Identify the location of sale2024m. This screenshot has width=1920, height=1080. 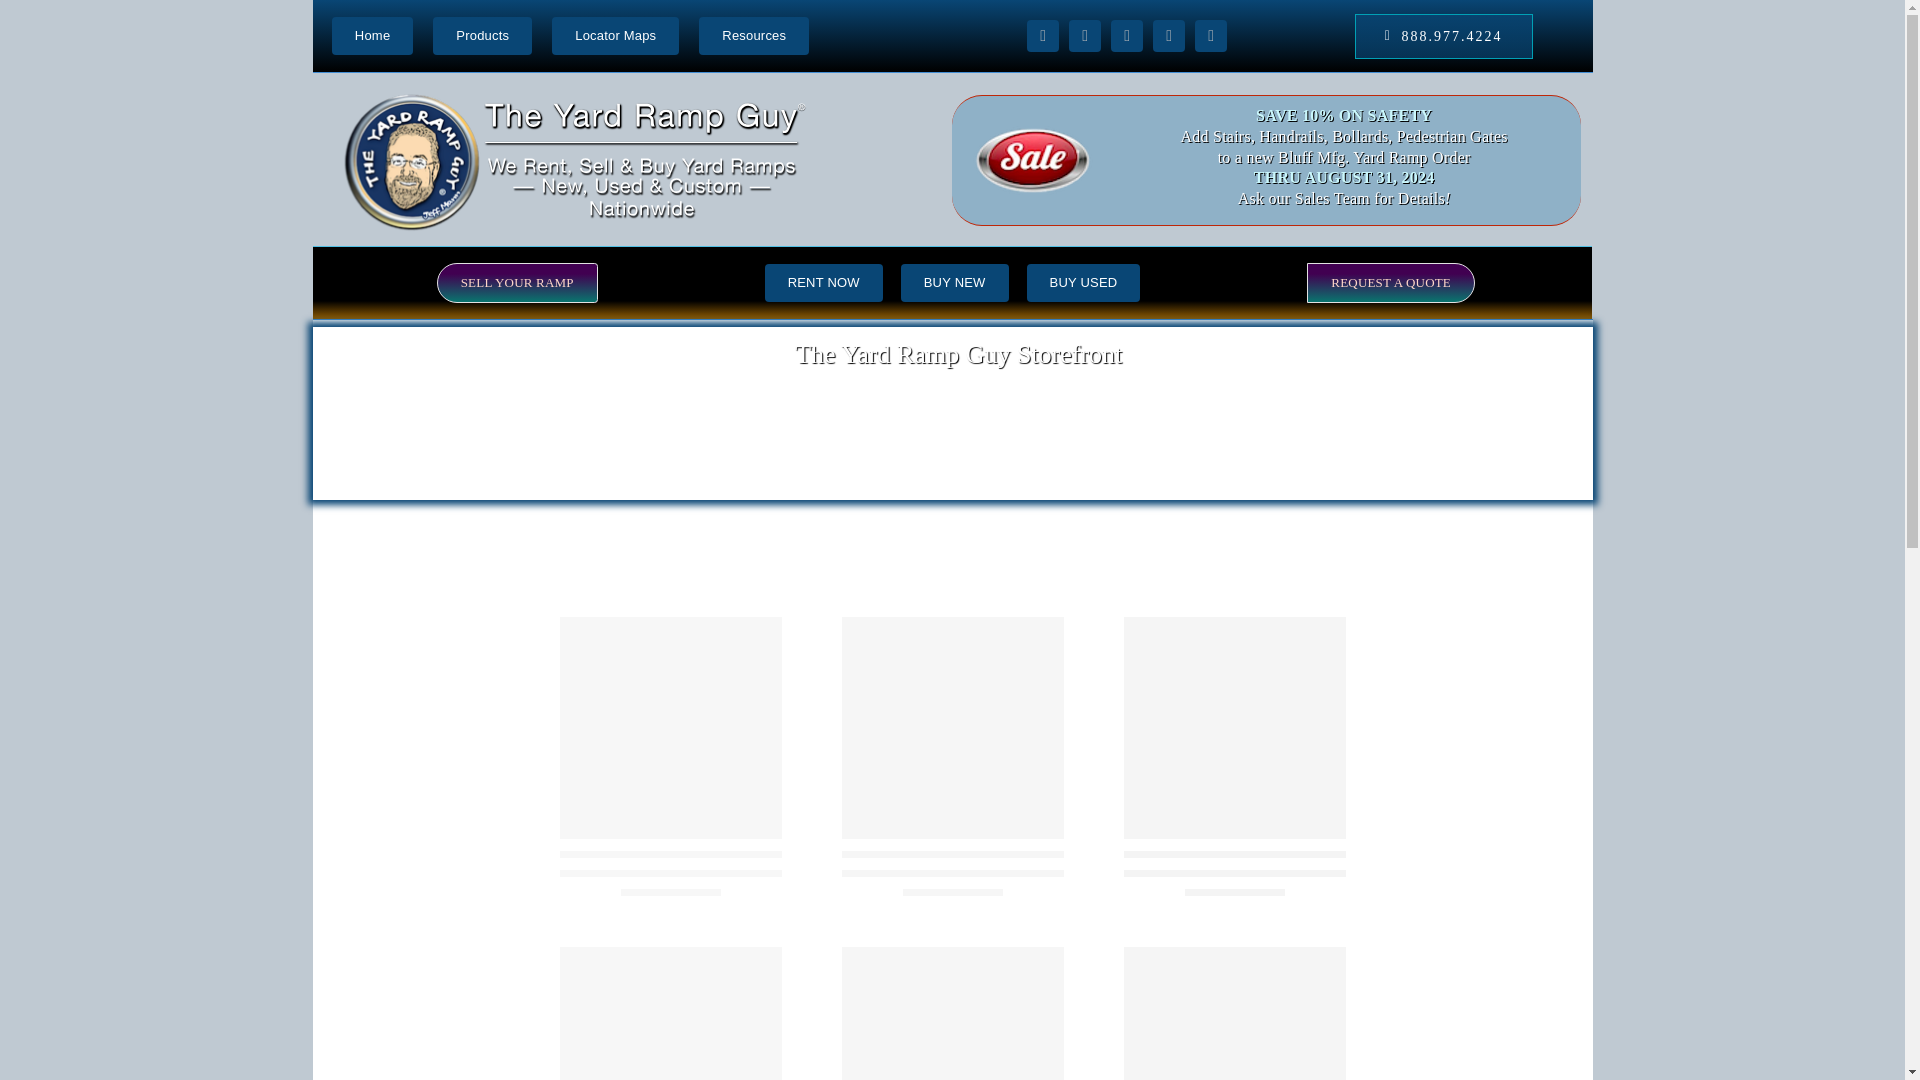
(1032, 160).